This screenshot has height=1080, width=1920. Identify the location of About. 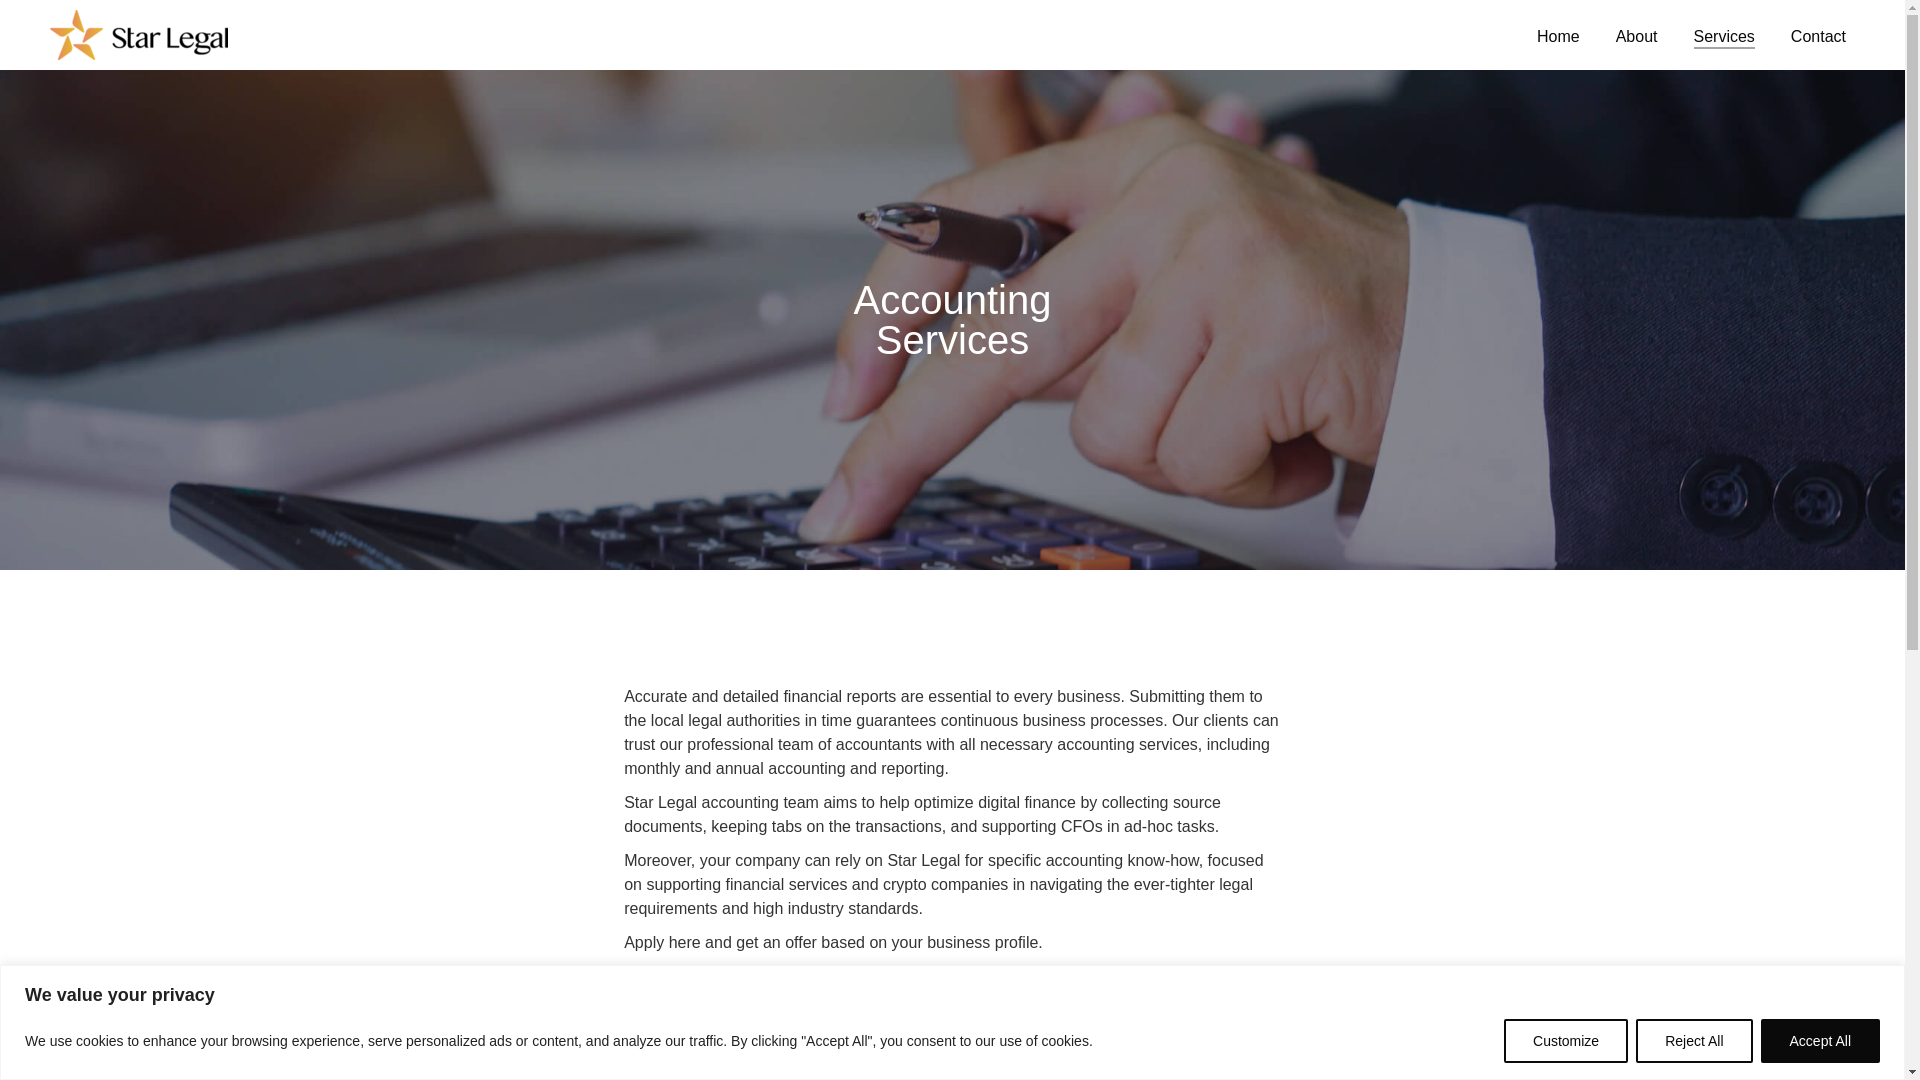
(1637, 34).